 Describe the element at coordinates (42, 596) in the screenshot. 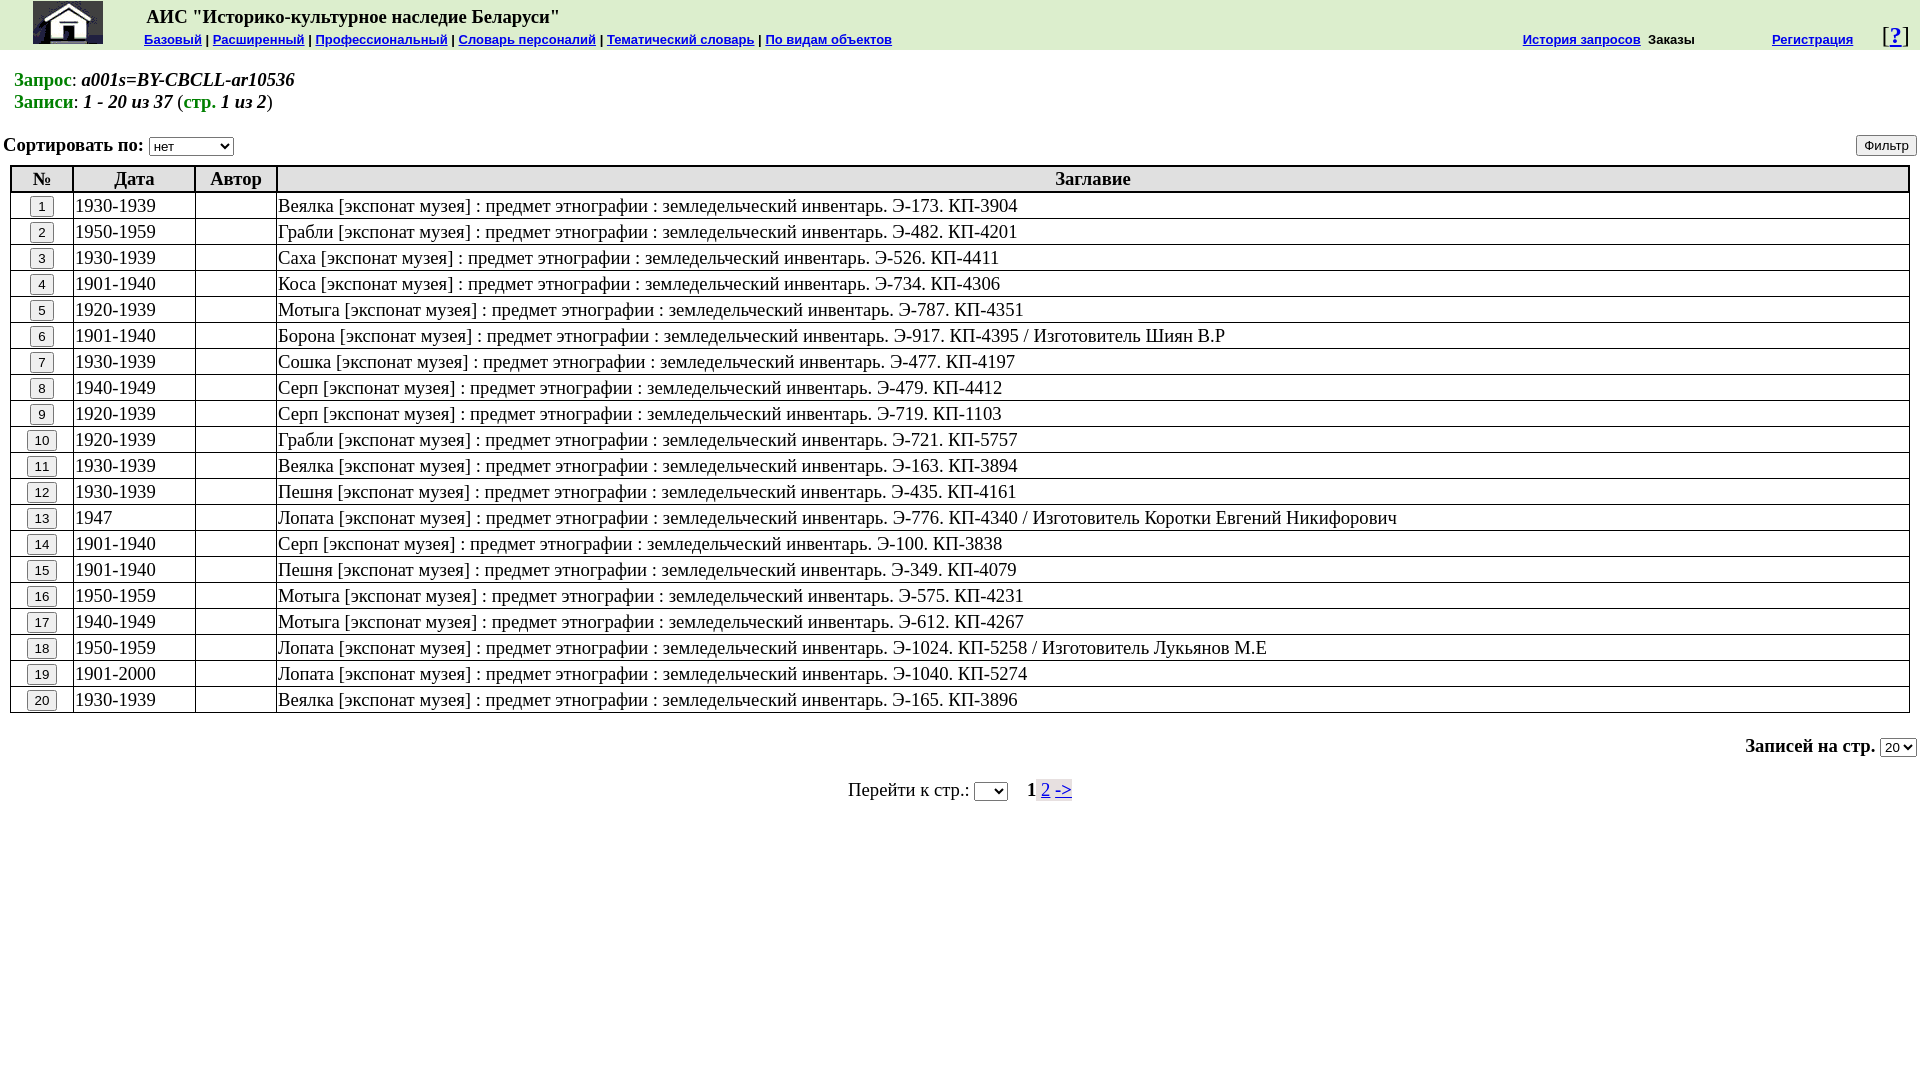

I see `16` at that location.